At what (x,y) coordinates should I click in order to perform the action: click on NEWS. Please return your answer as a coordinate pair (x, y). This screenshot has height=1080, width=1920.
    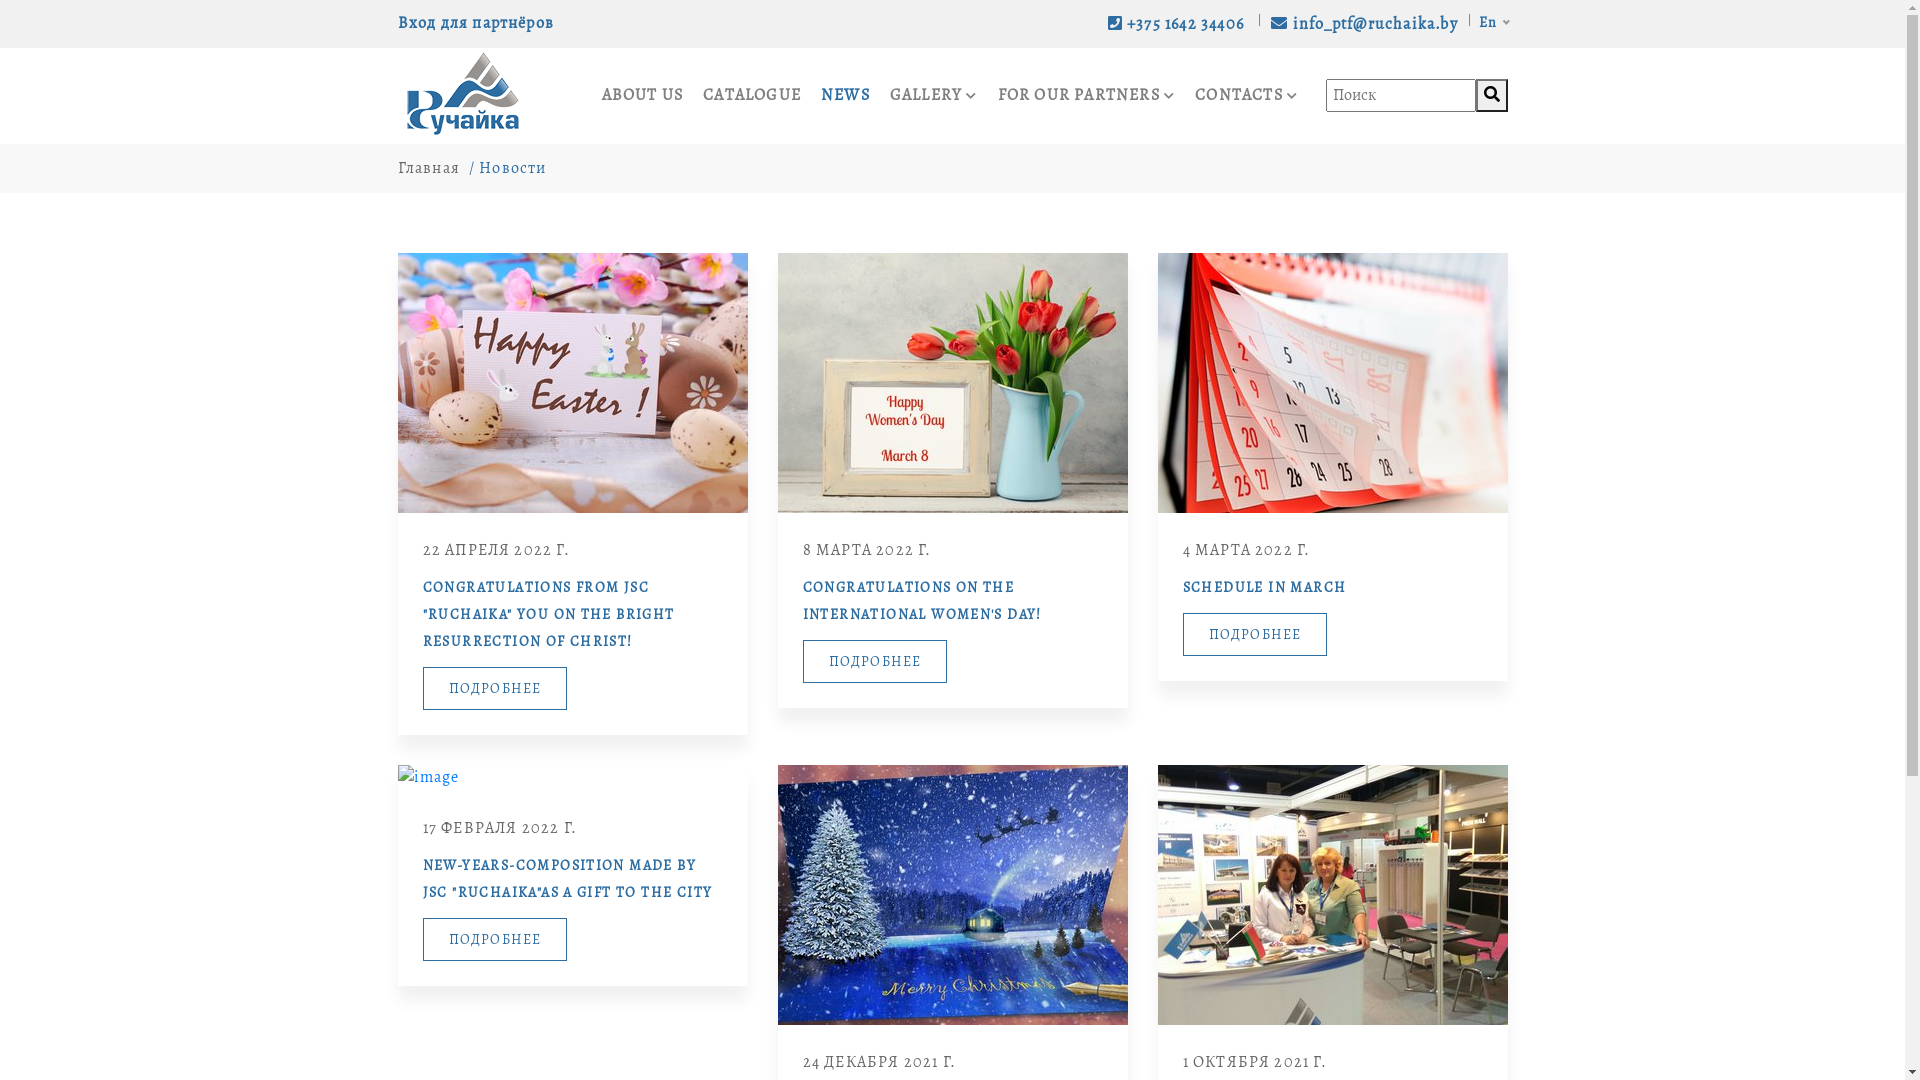
    Looking at the image, I should click on (846, 96).